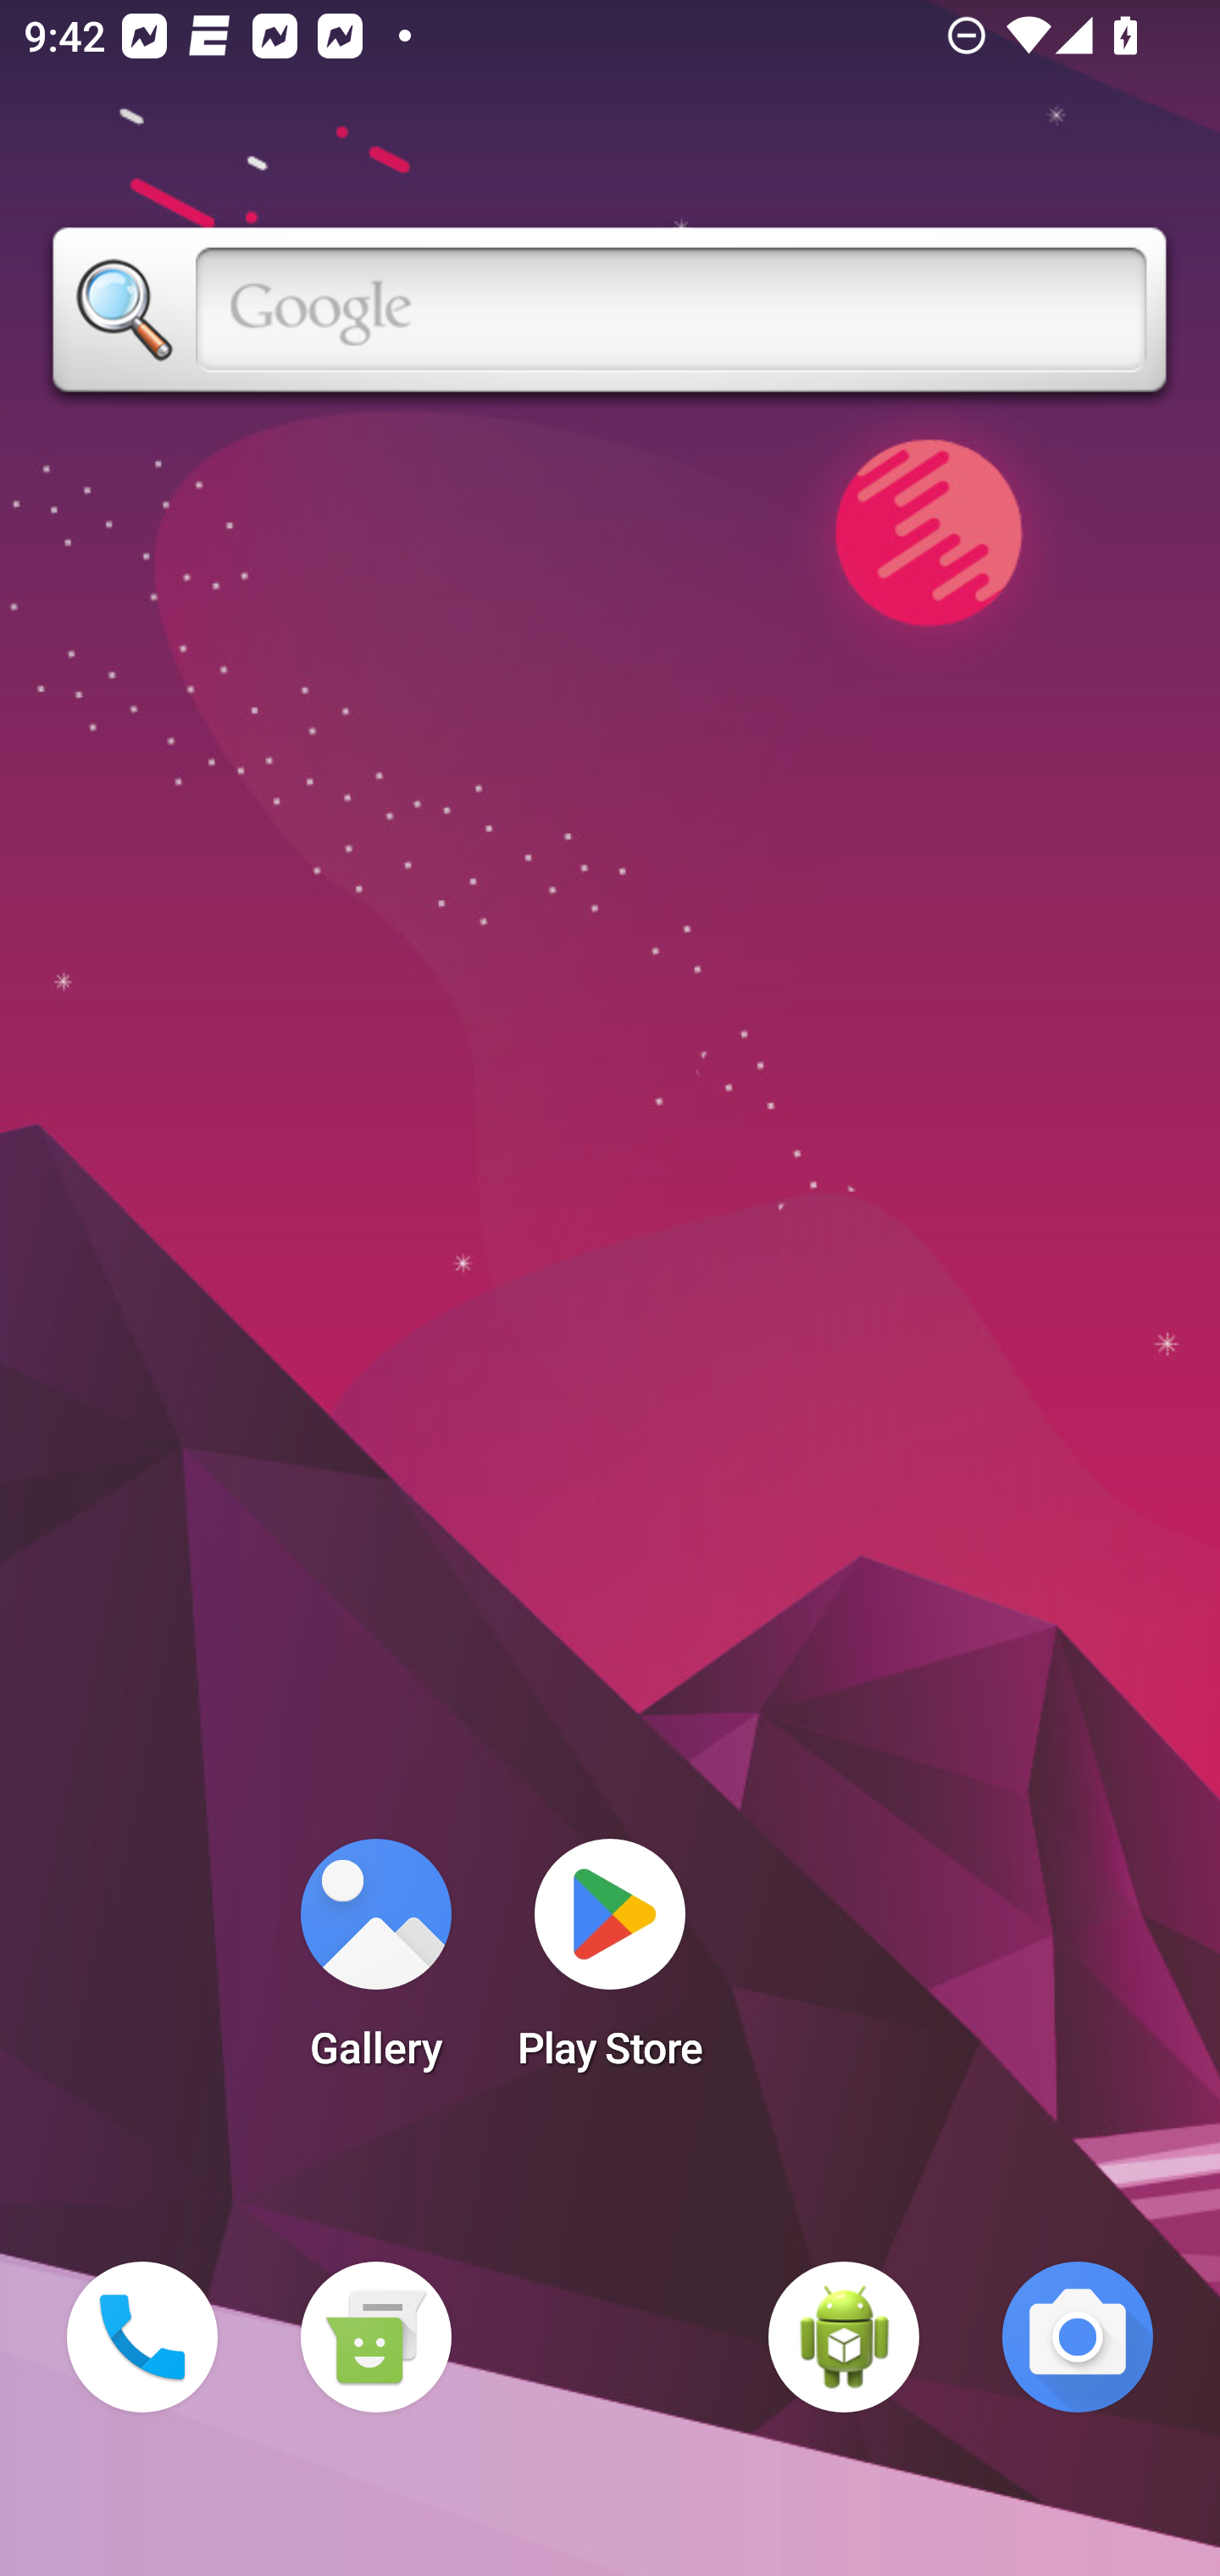  I want to click on Messaging, so click(375, 2337).